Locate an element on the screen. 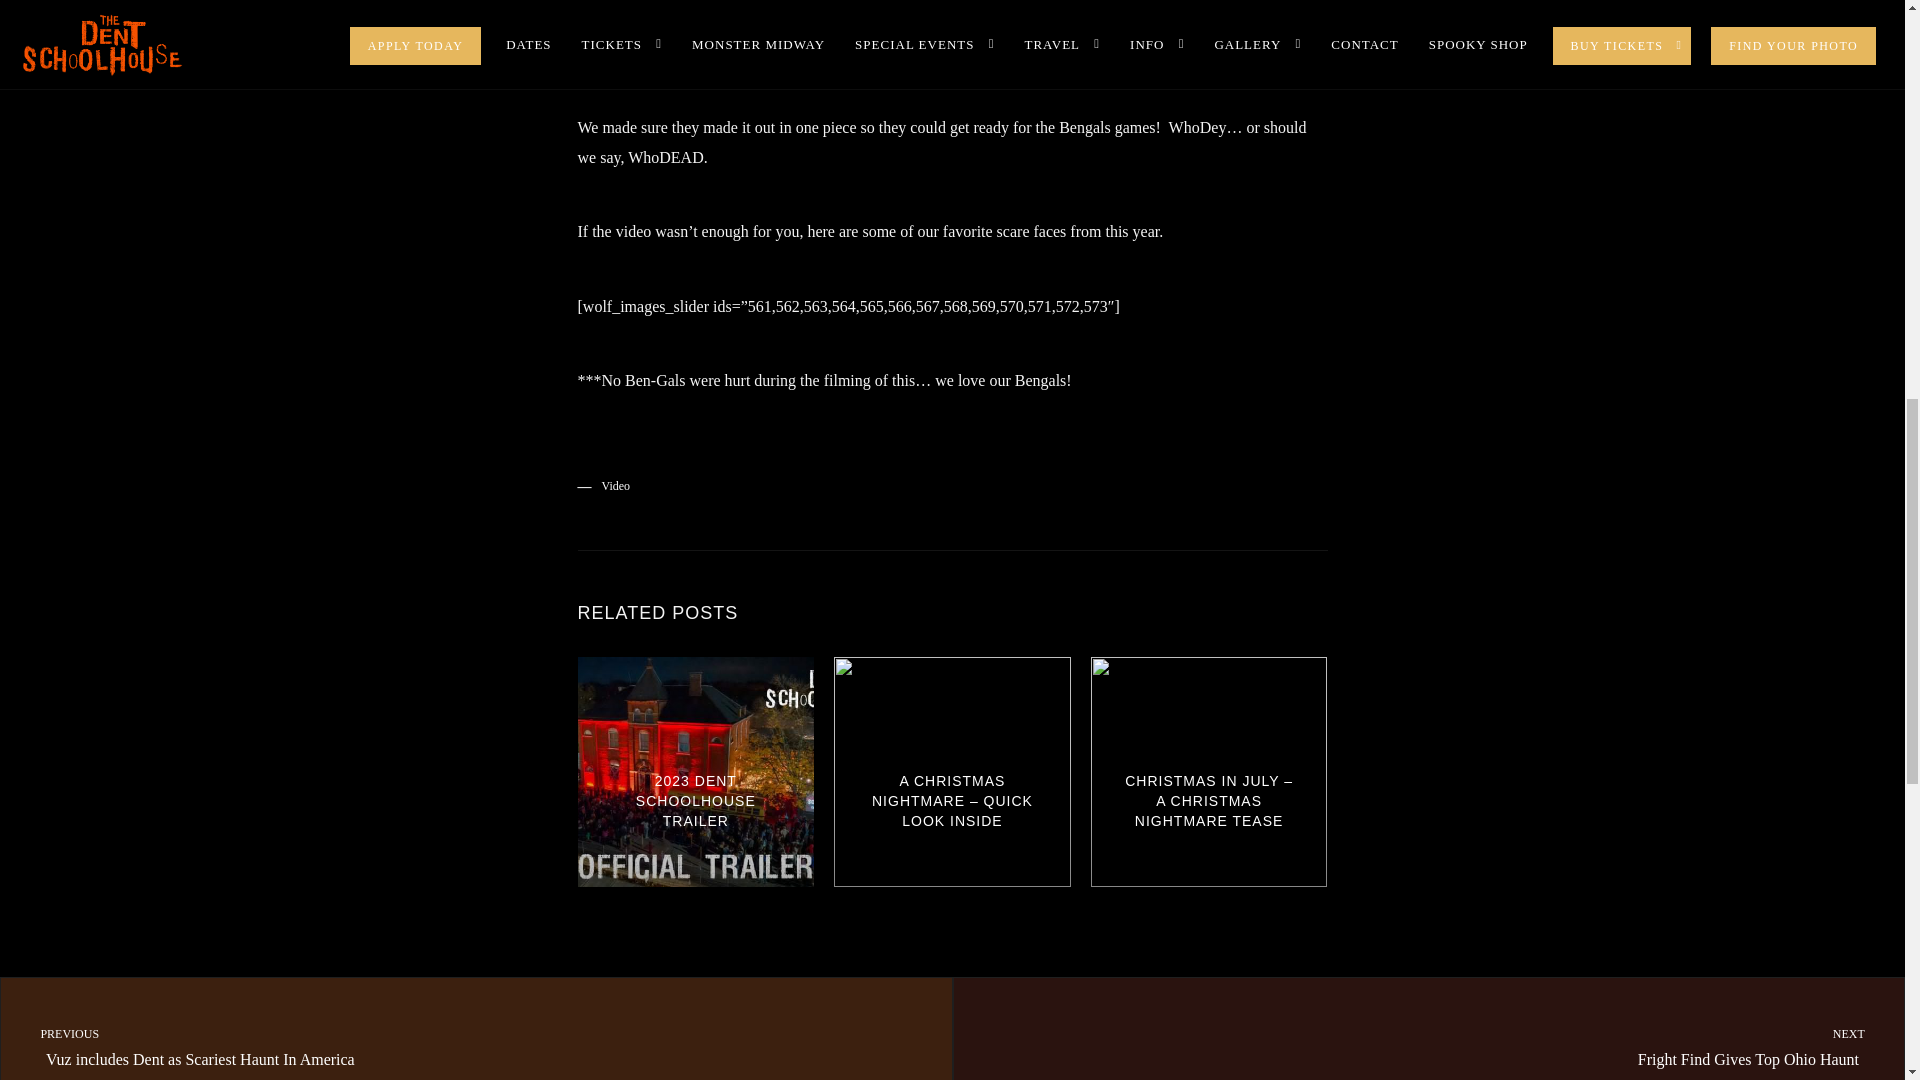 The height and width of the screenshot is (1080, 1920). Back to the top is located at coordinates (1863, 154).